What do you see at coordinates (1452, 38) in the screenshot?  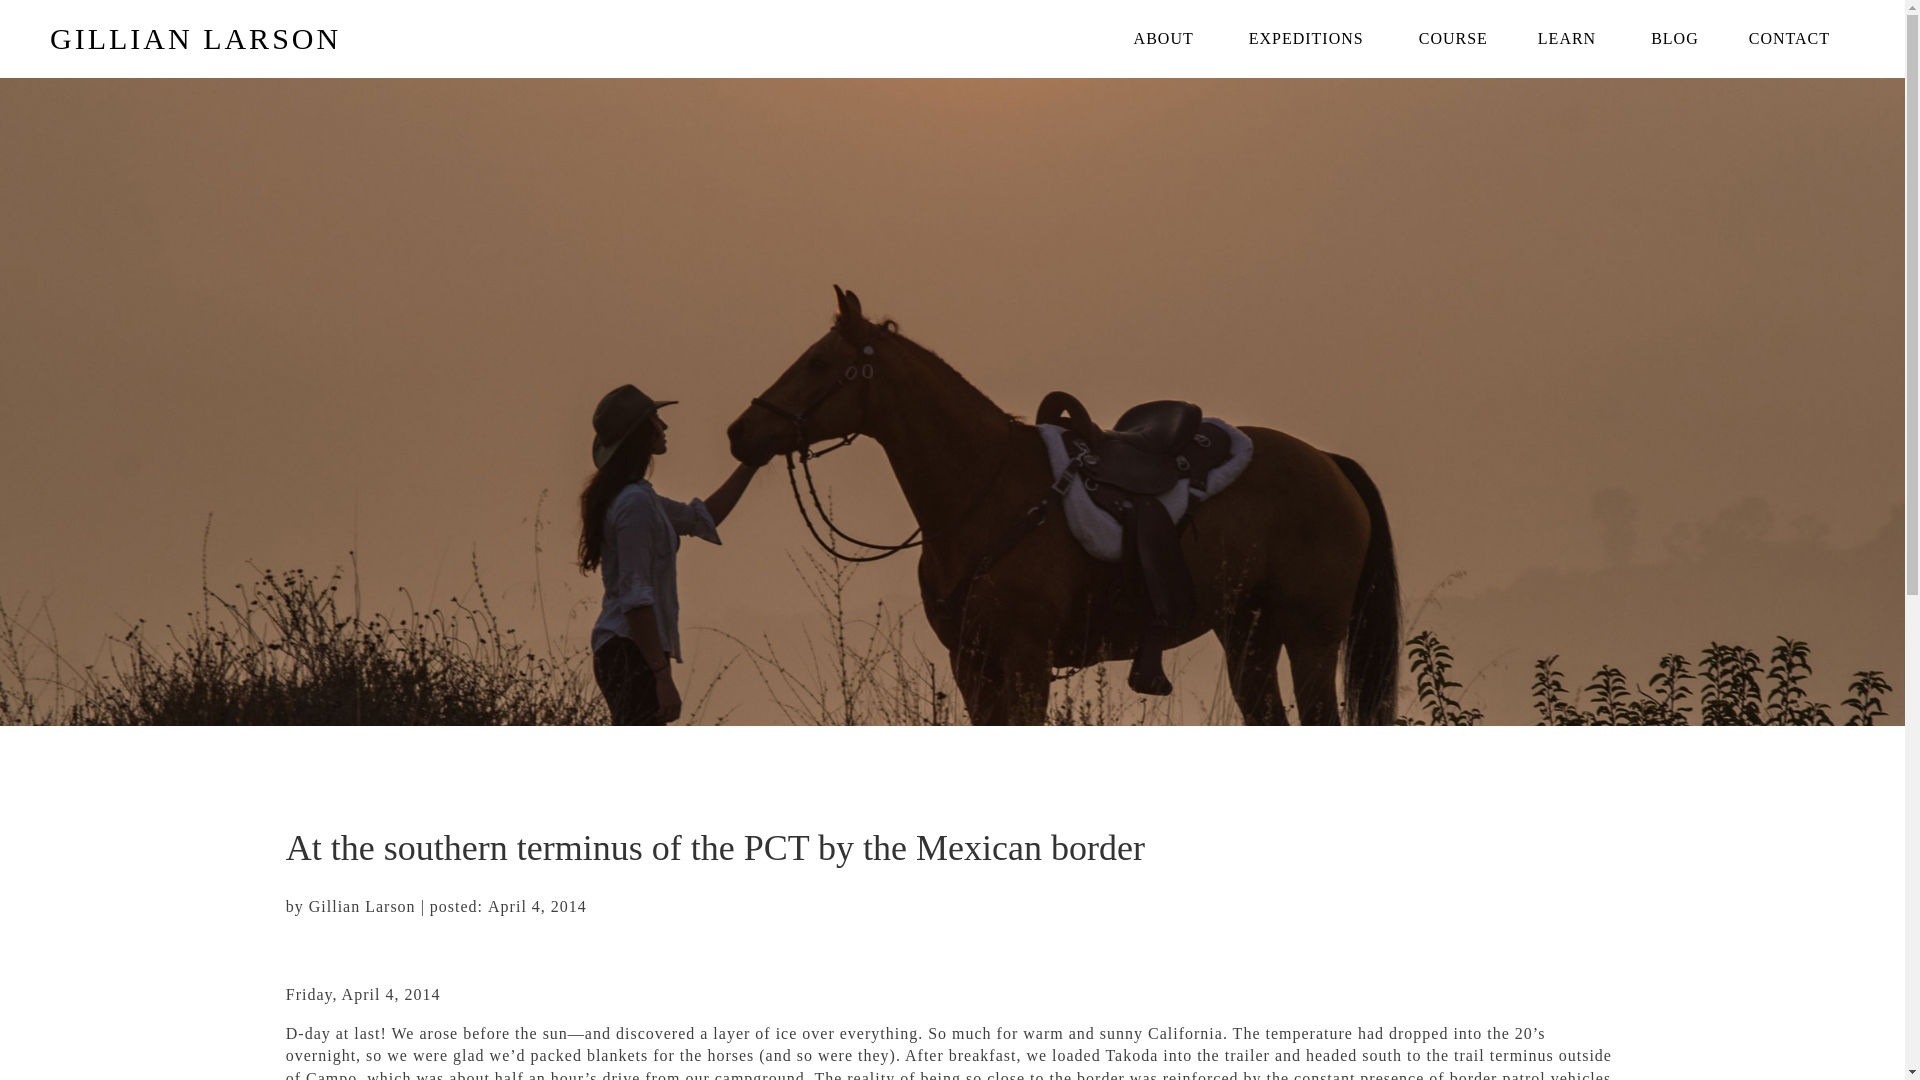 I see `COURSE` at bounding box center [1452, 38].